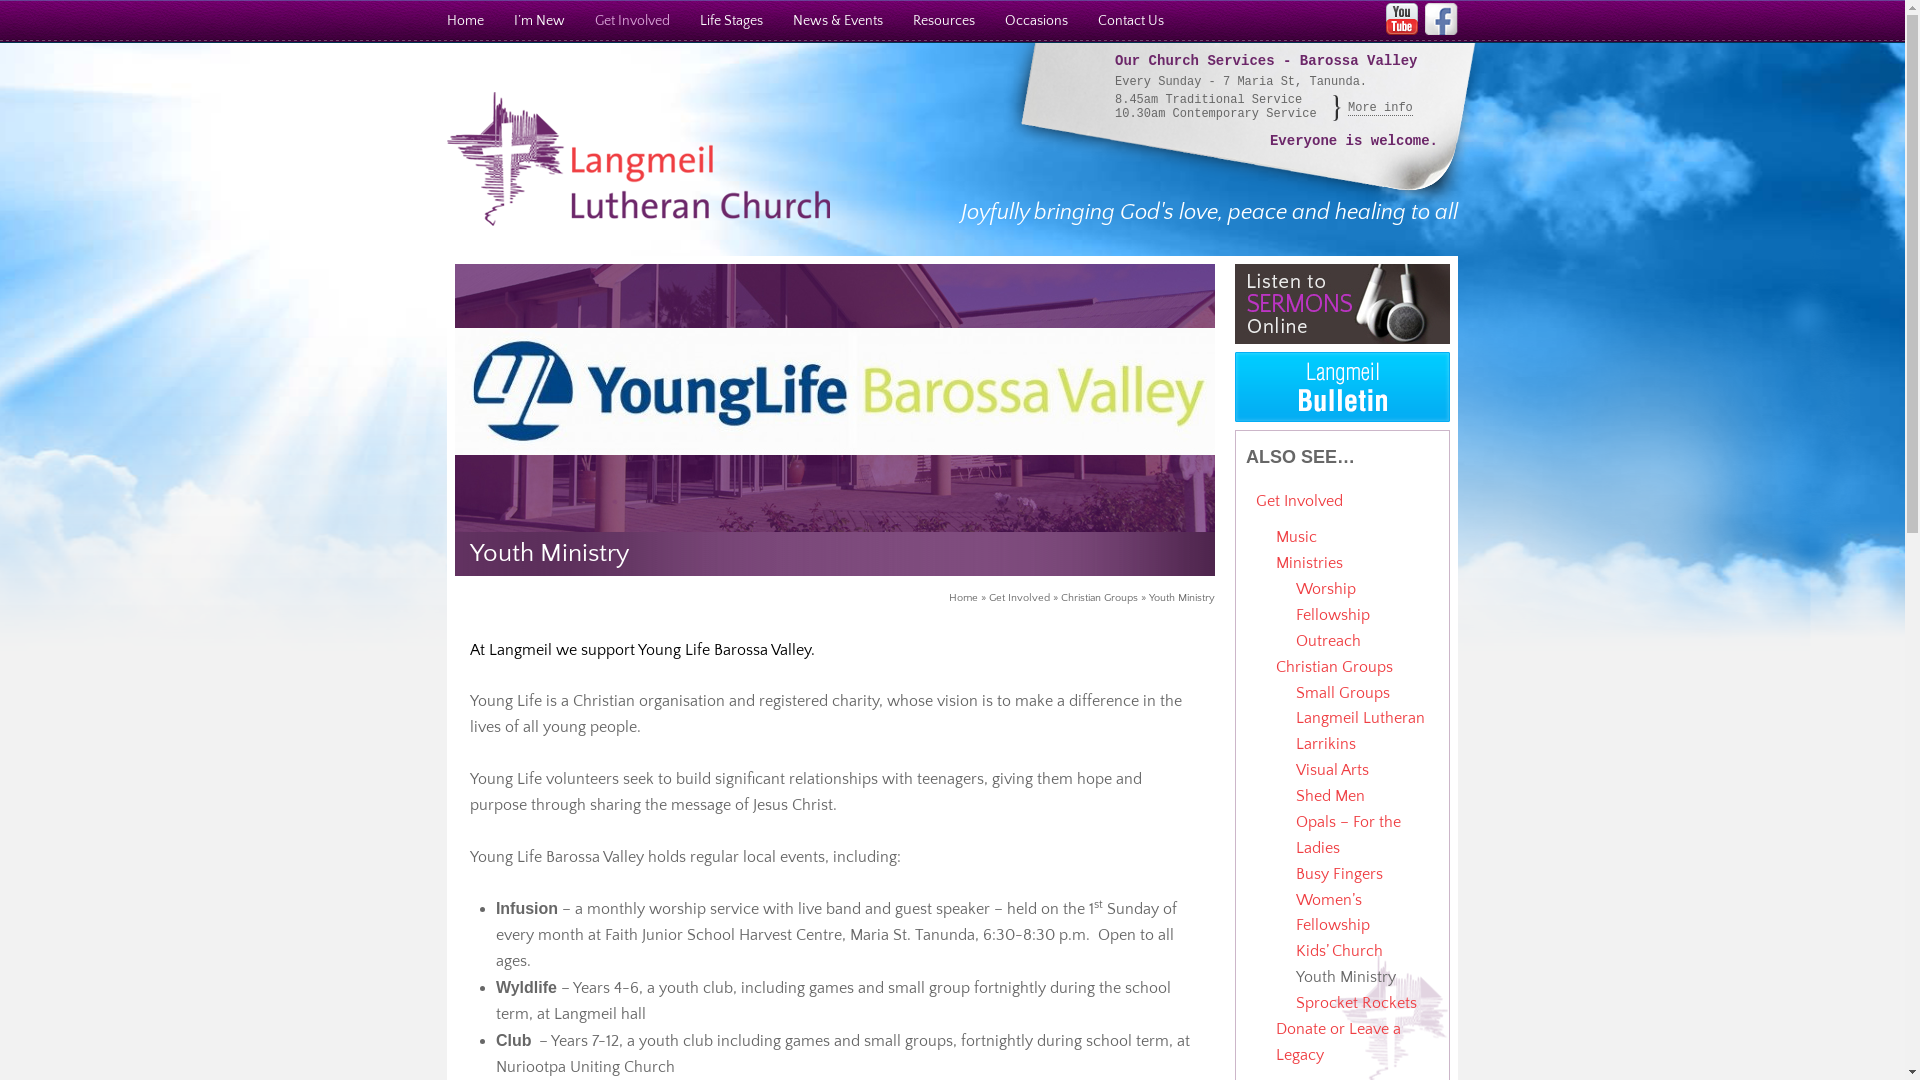  What do you see at coordinates (1328, 641) in the screenshot?
I see `Outreach` at bounding box center [1328, 641].